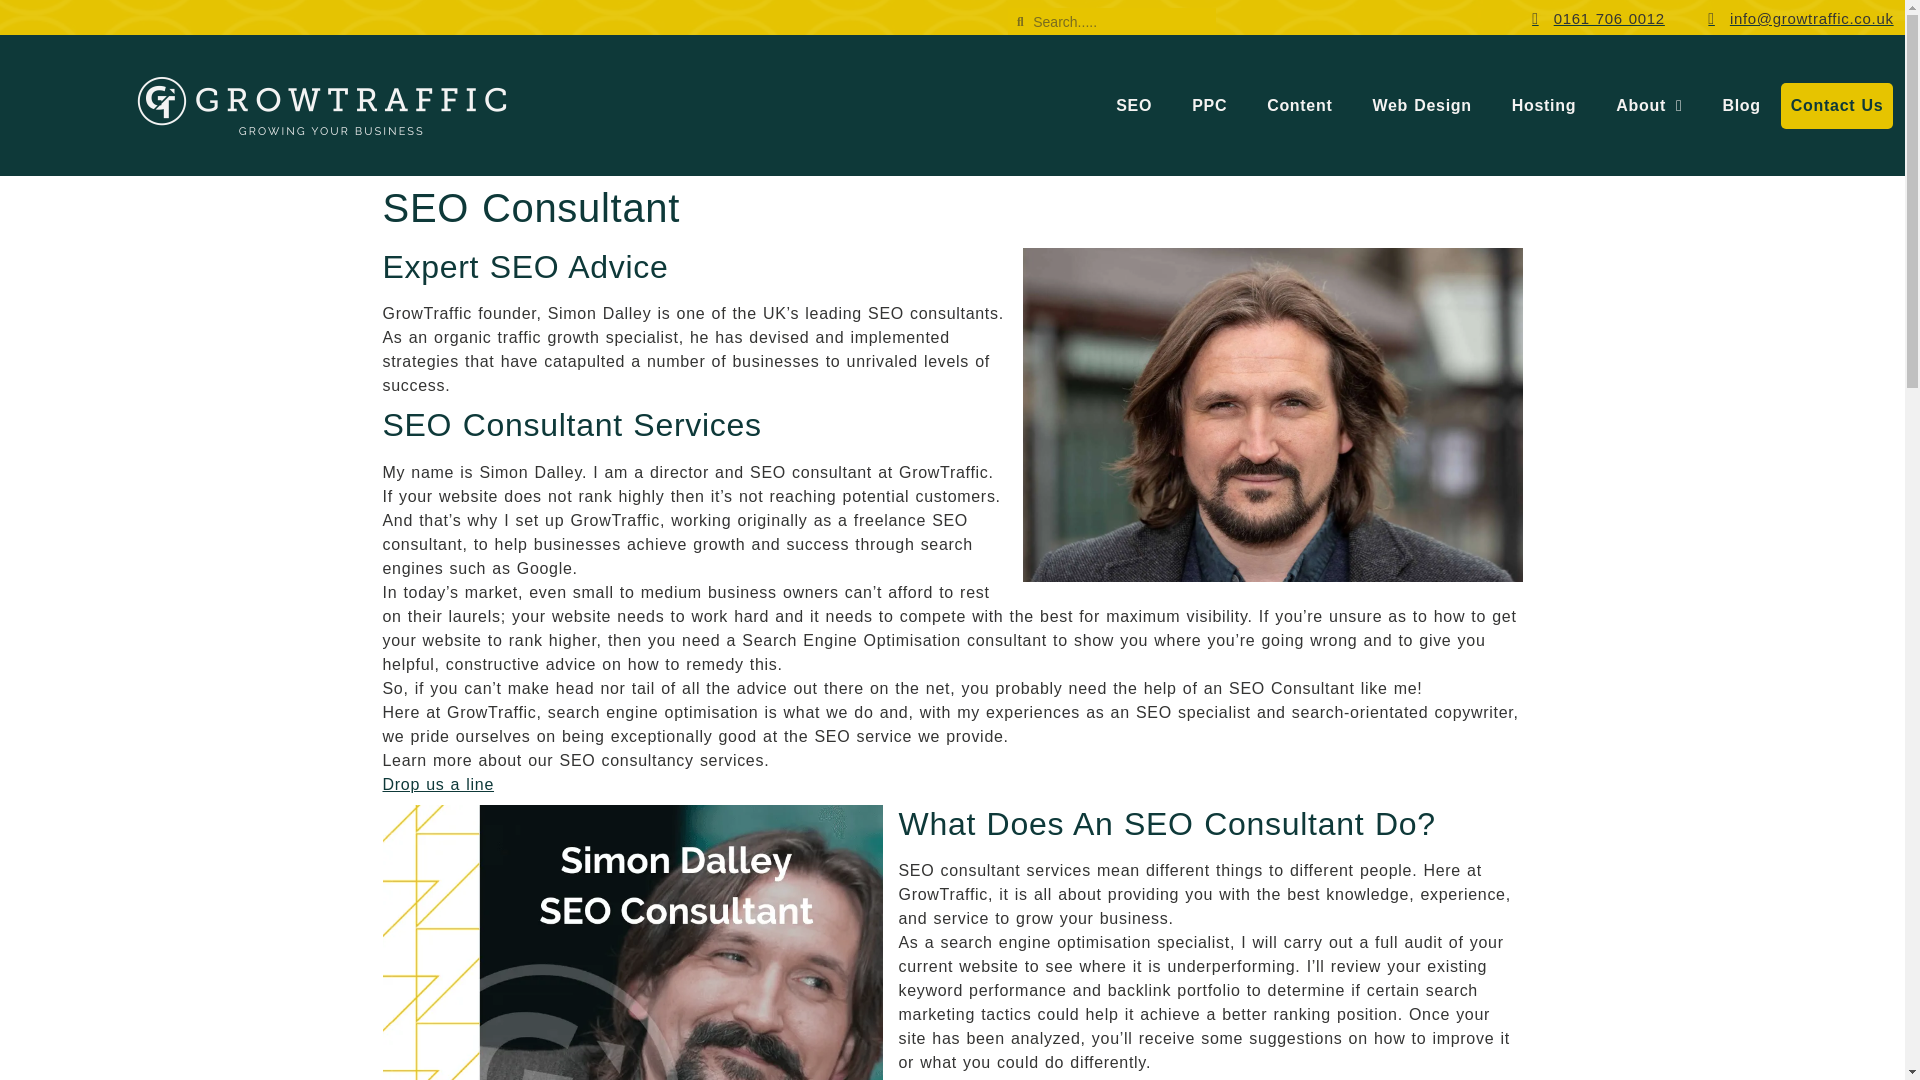 The height and width of the screenshot is (1080, 1920). I want to click on Contact Us, so click(1837, 105).